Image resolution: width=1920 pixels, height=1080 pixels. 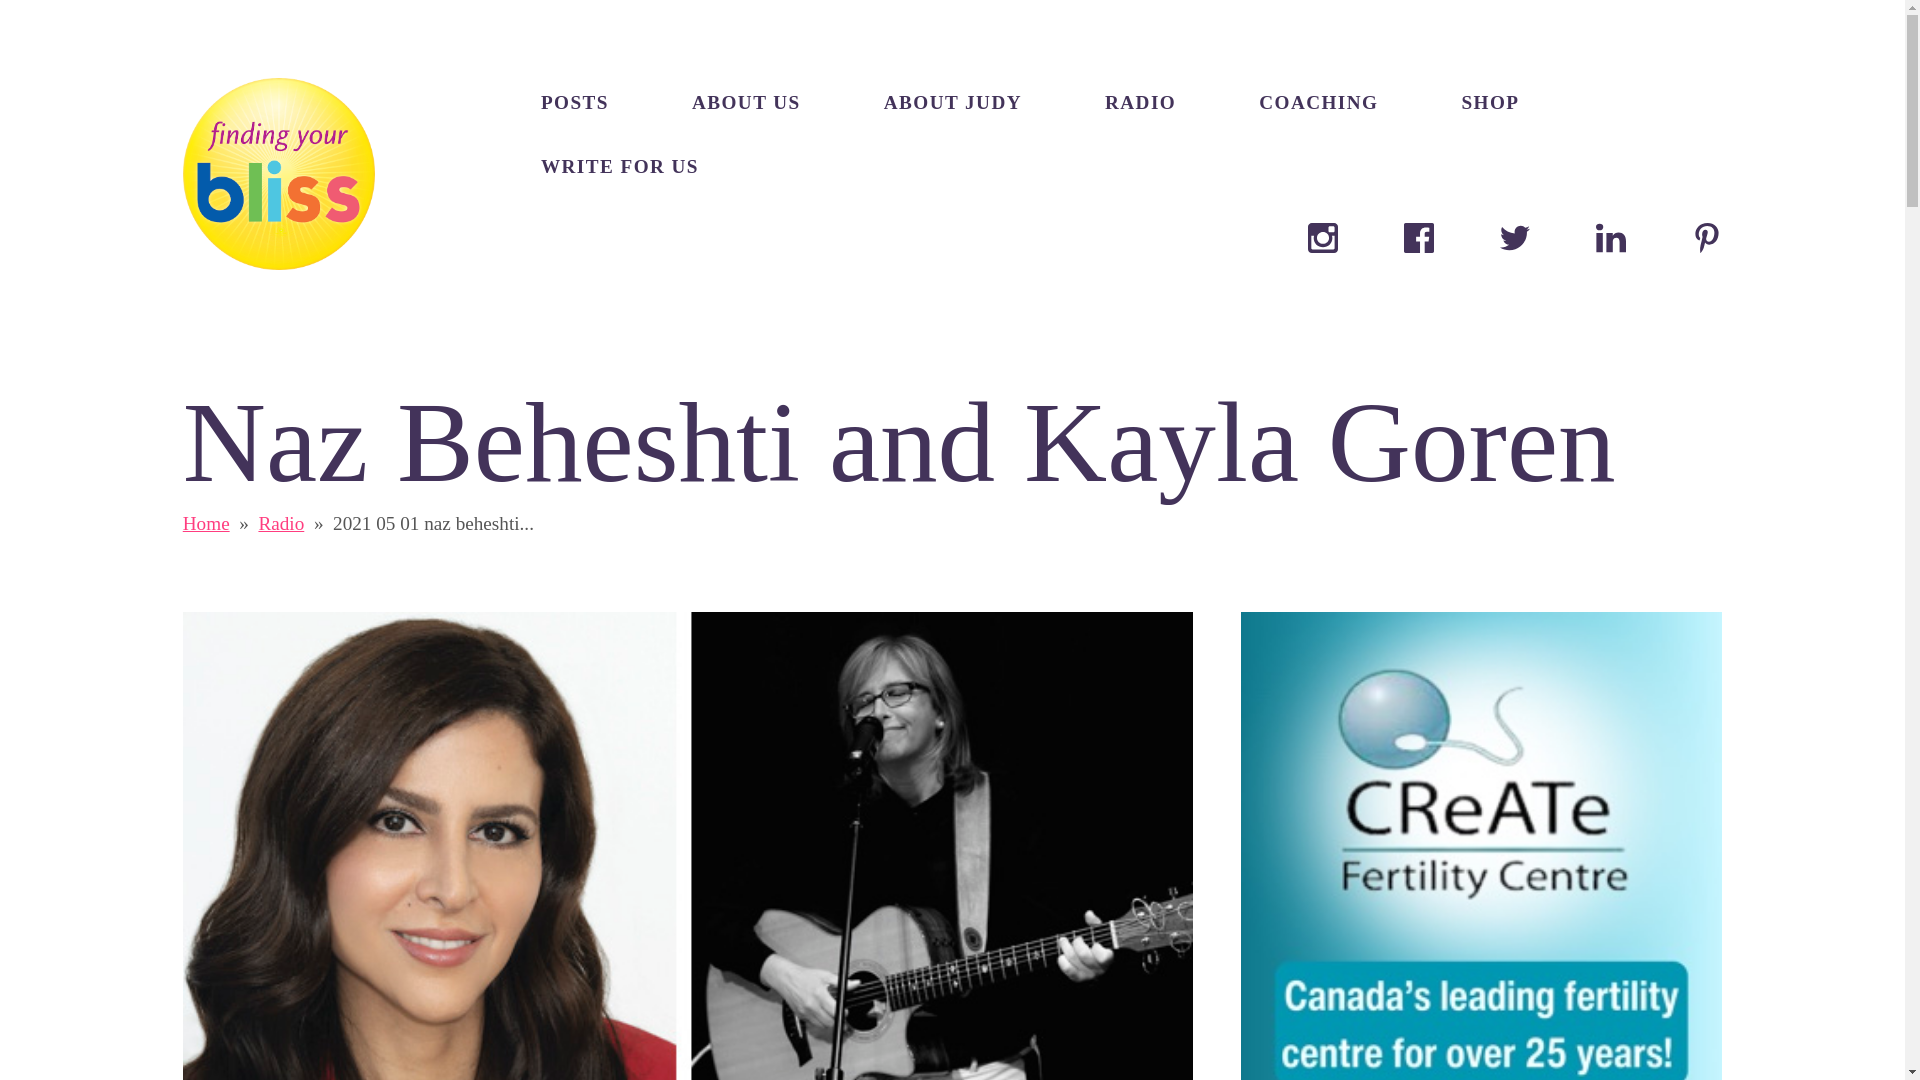 What do you see at coordinates (278, 174) in the screenshot?
I see `Finding Your Bliss` at bounding box center [278, 174].